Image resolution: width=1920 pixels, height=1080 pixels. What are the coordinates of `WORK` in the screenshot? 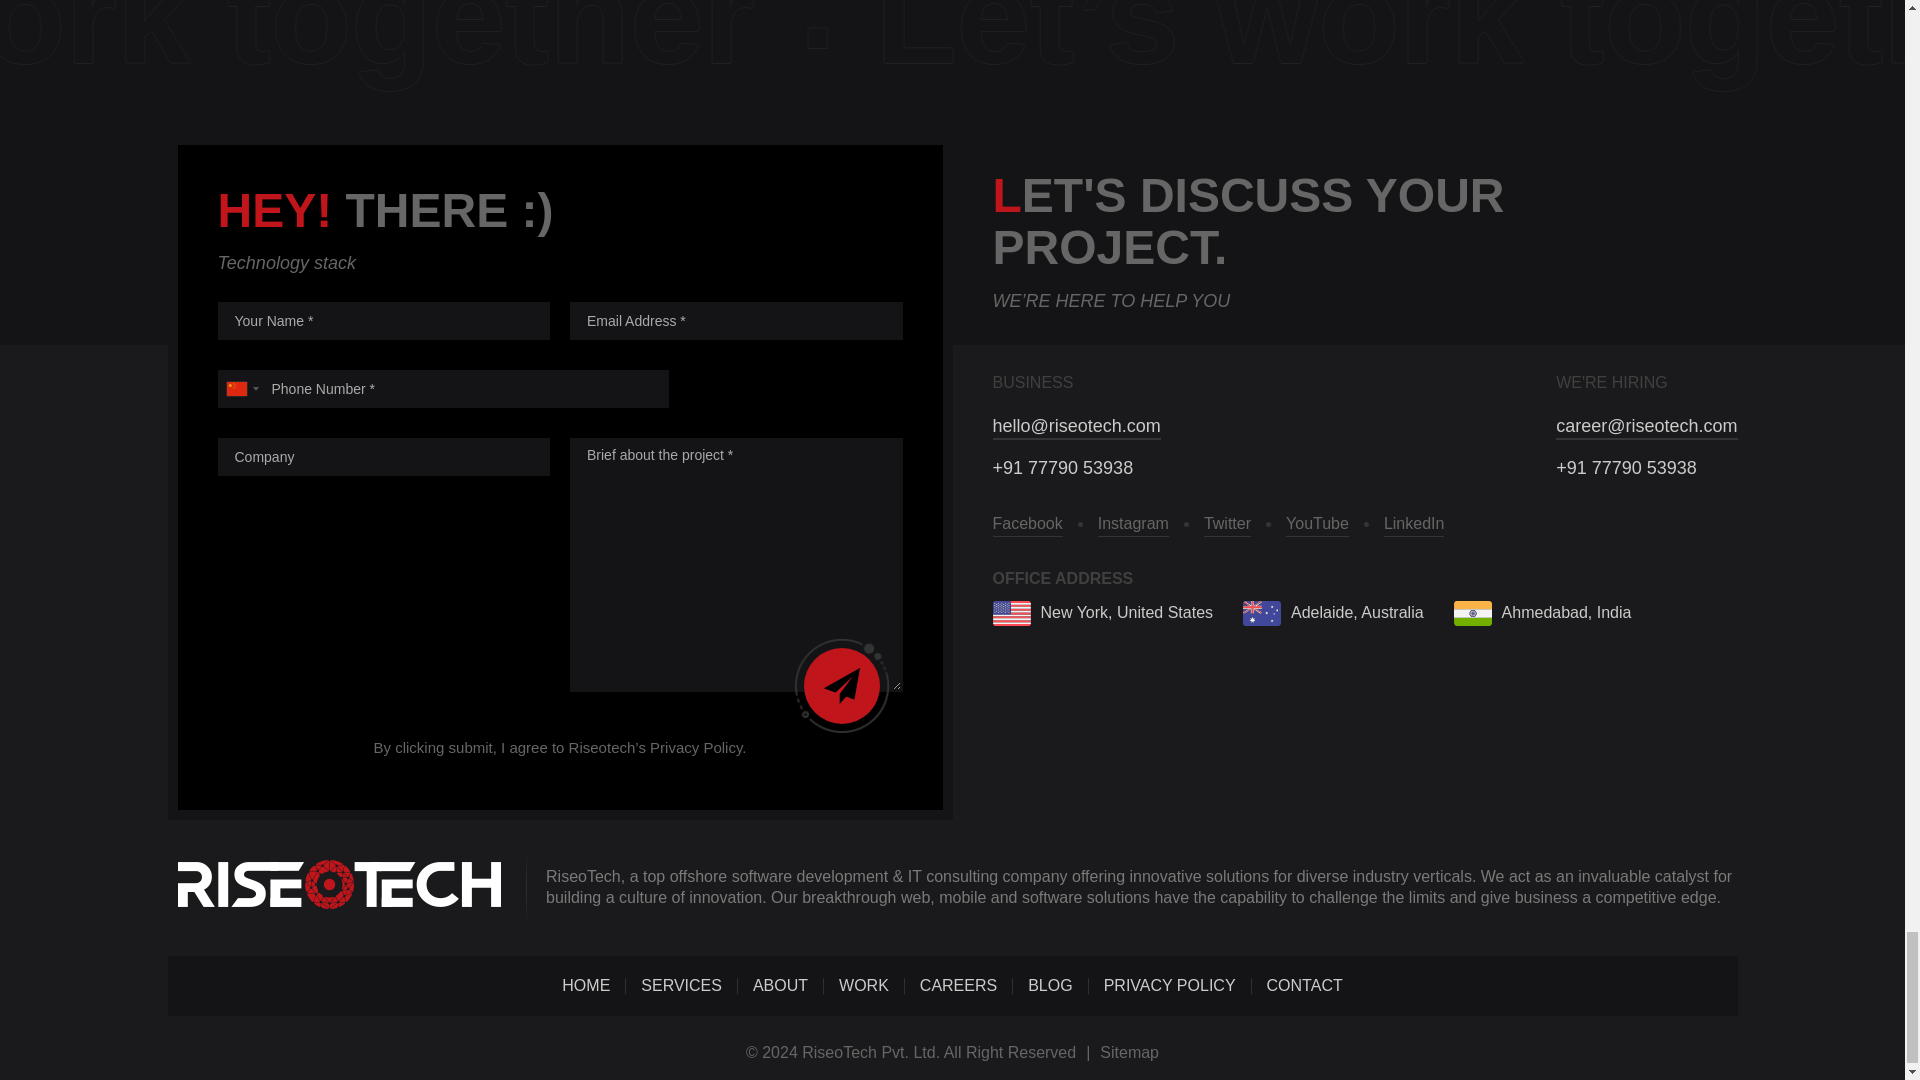 It's located at (864, 985).